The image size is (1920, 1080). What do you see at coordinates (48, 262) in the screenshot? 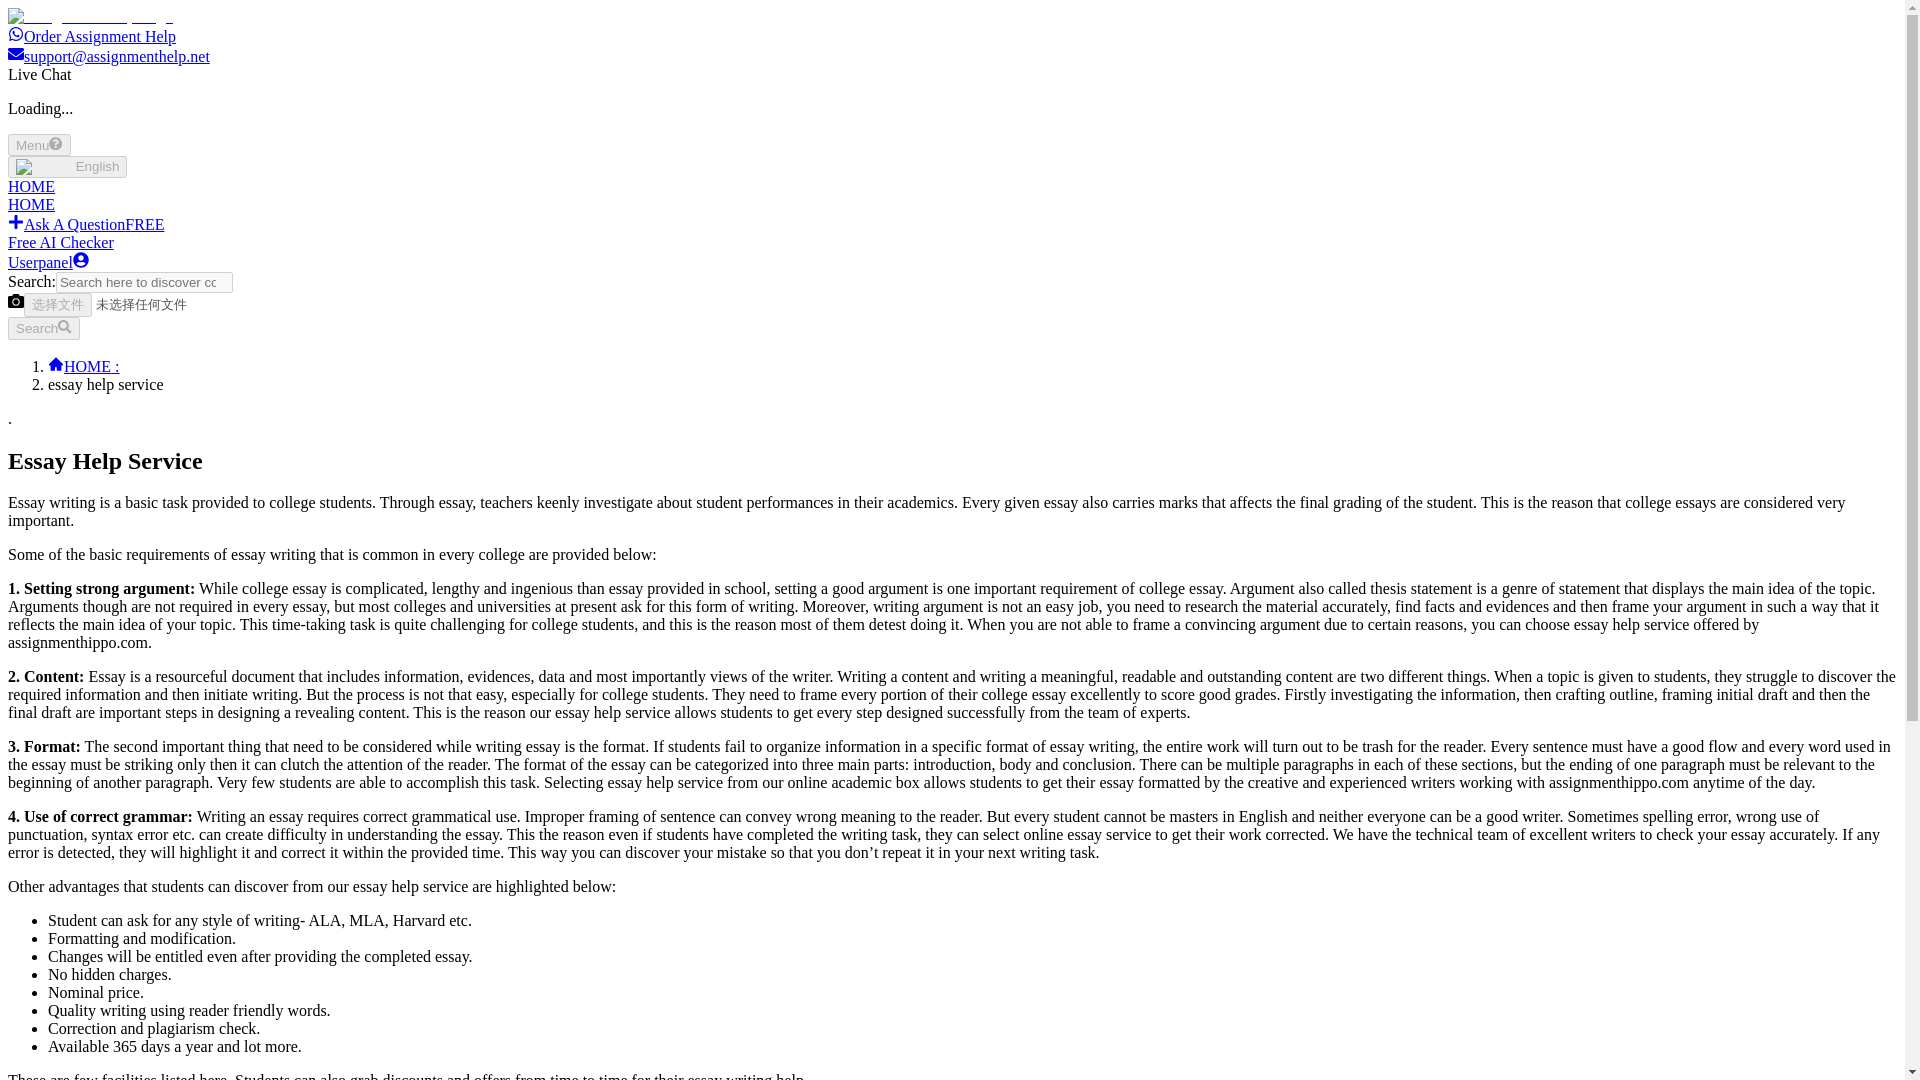
I see `Userpanel` at bounding box center [48, 262].